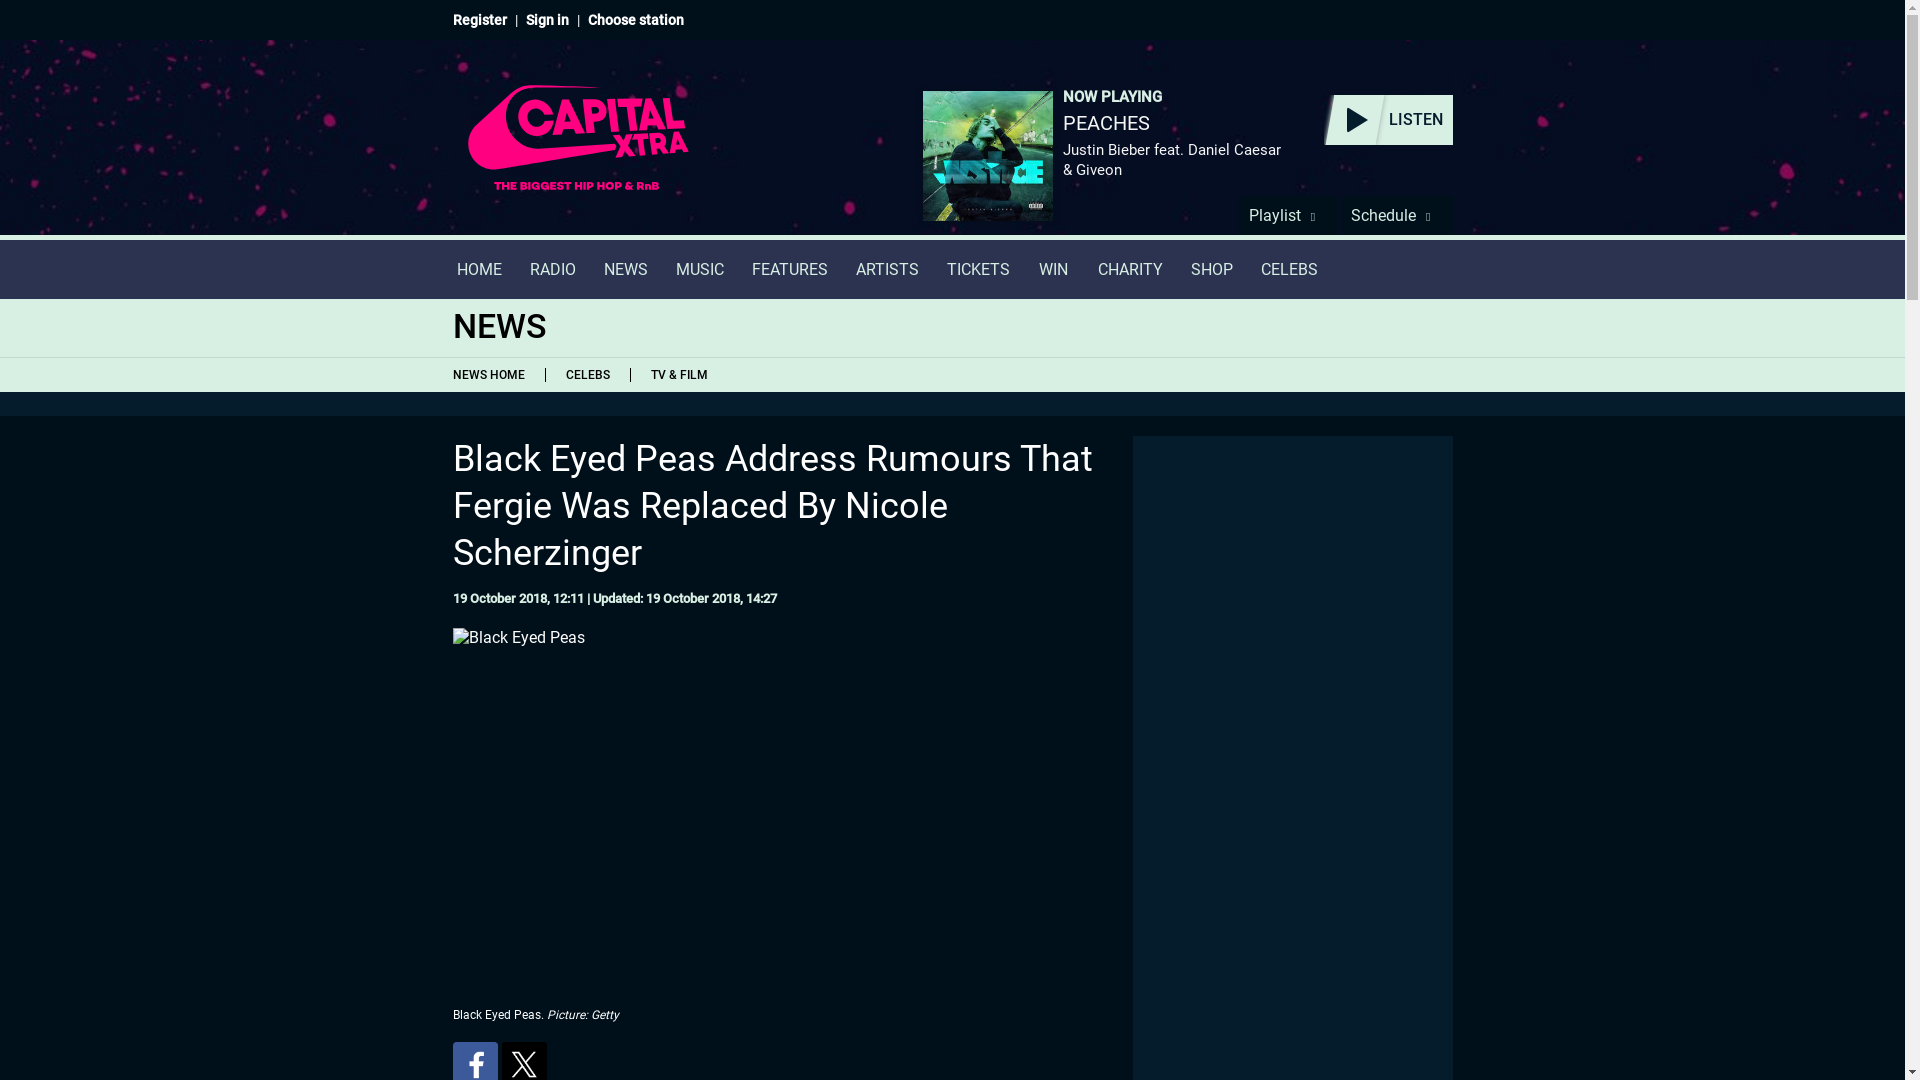 This screenshot has width=1920, height=1080. I want to click on Playlist, so click(1287, 215).